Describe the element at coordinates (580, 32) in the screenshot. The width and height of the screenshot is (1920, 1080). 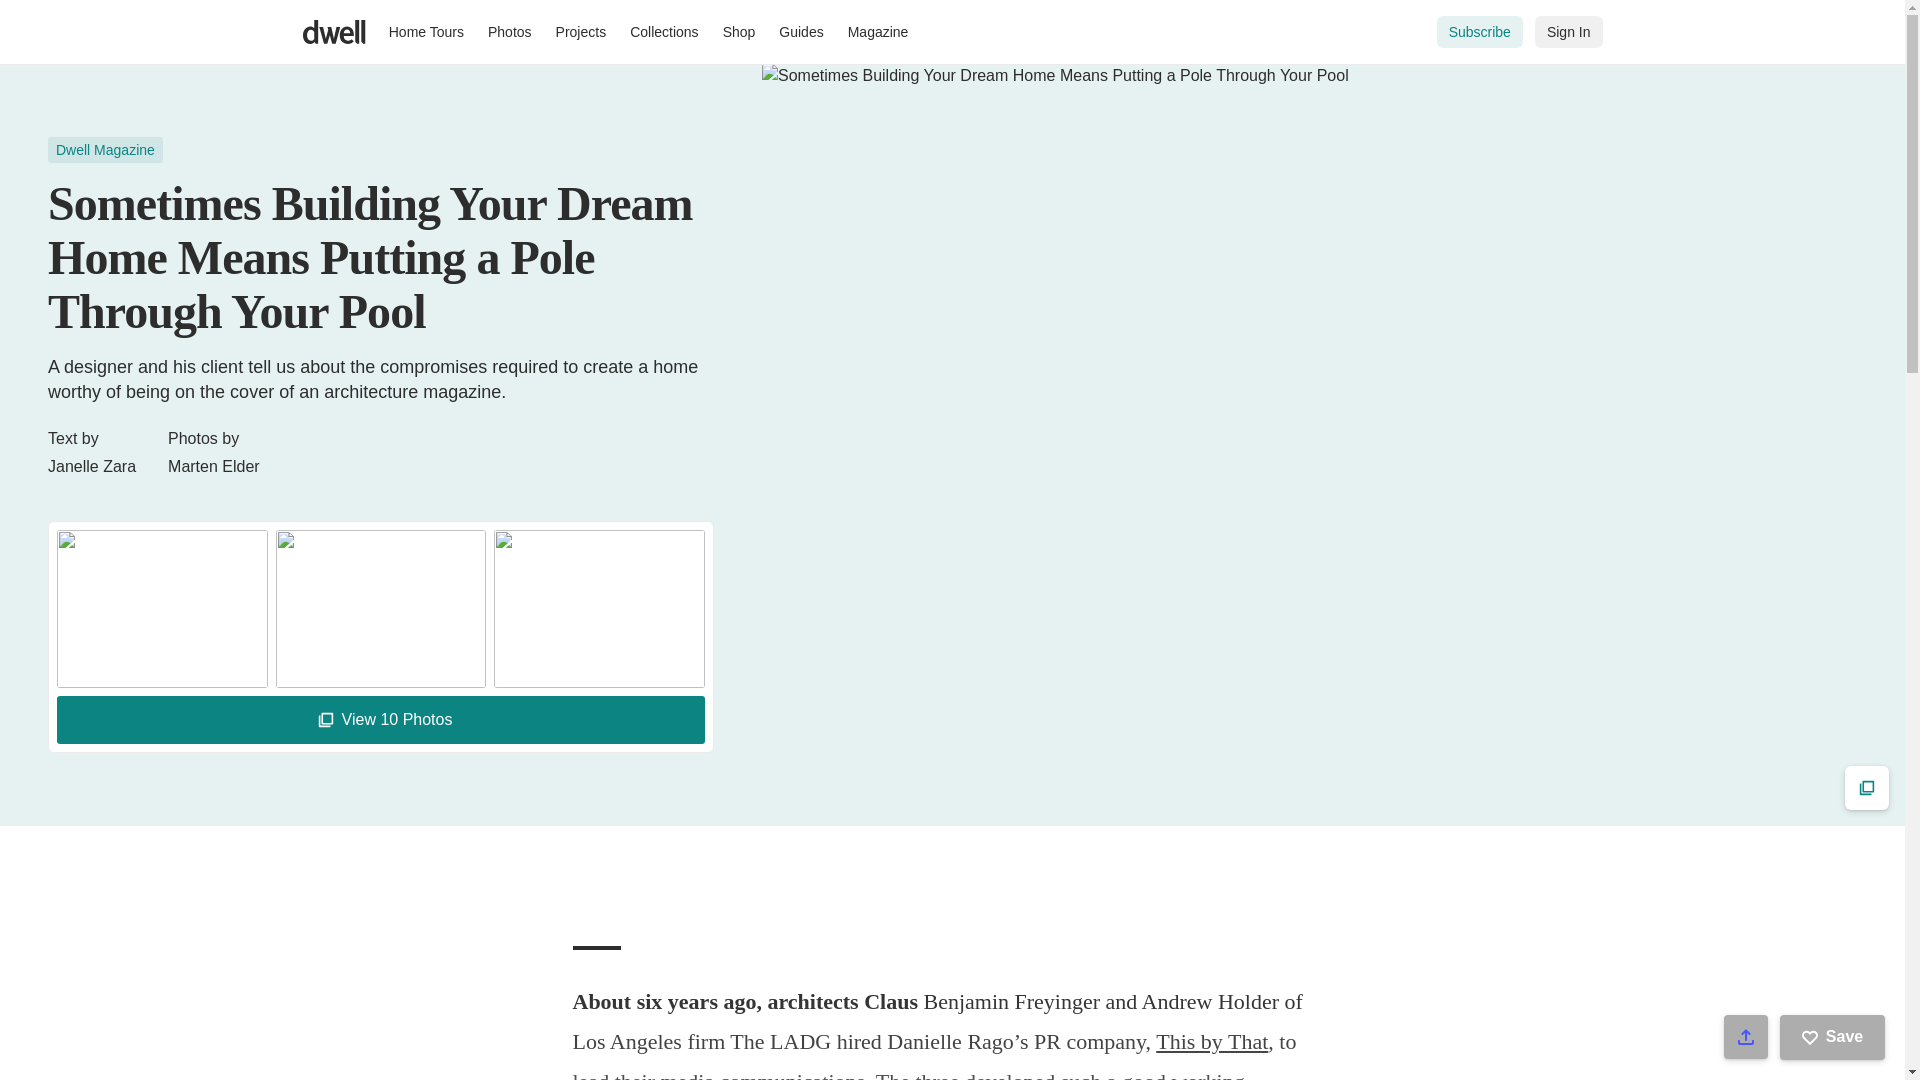
I see `Projects` at that location.